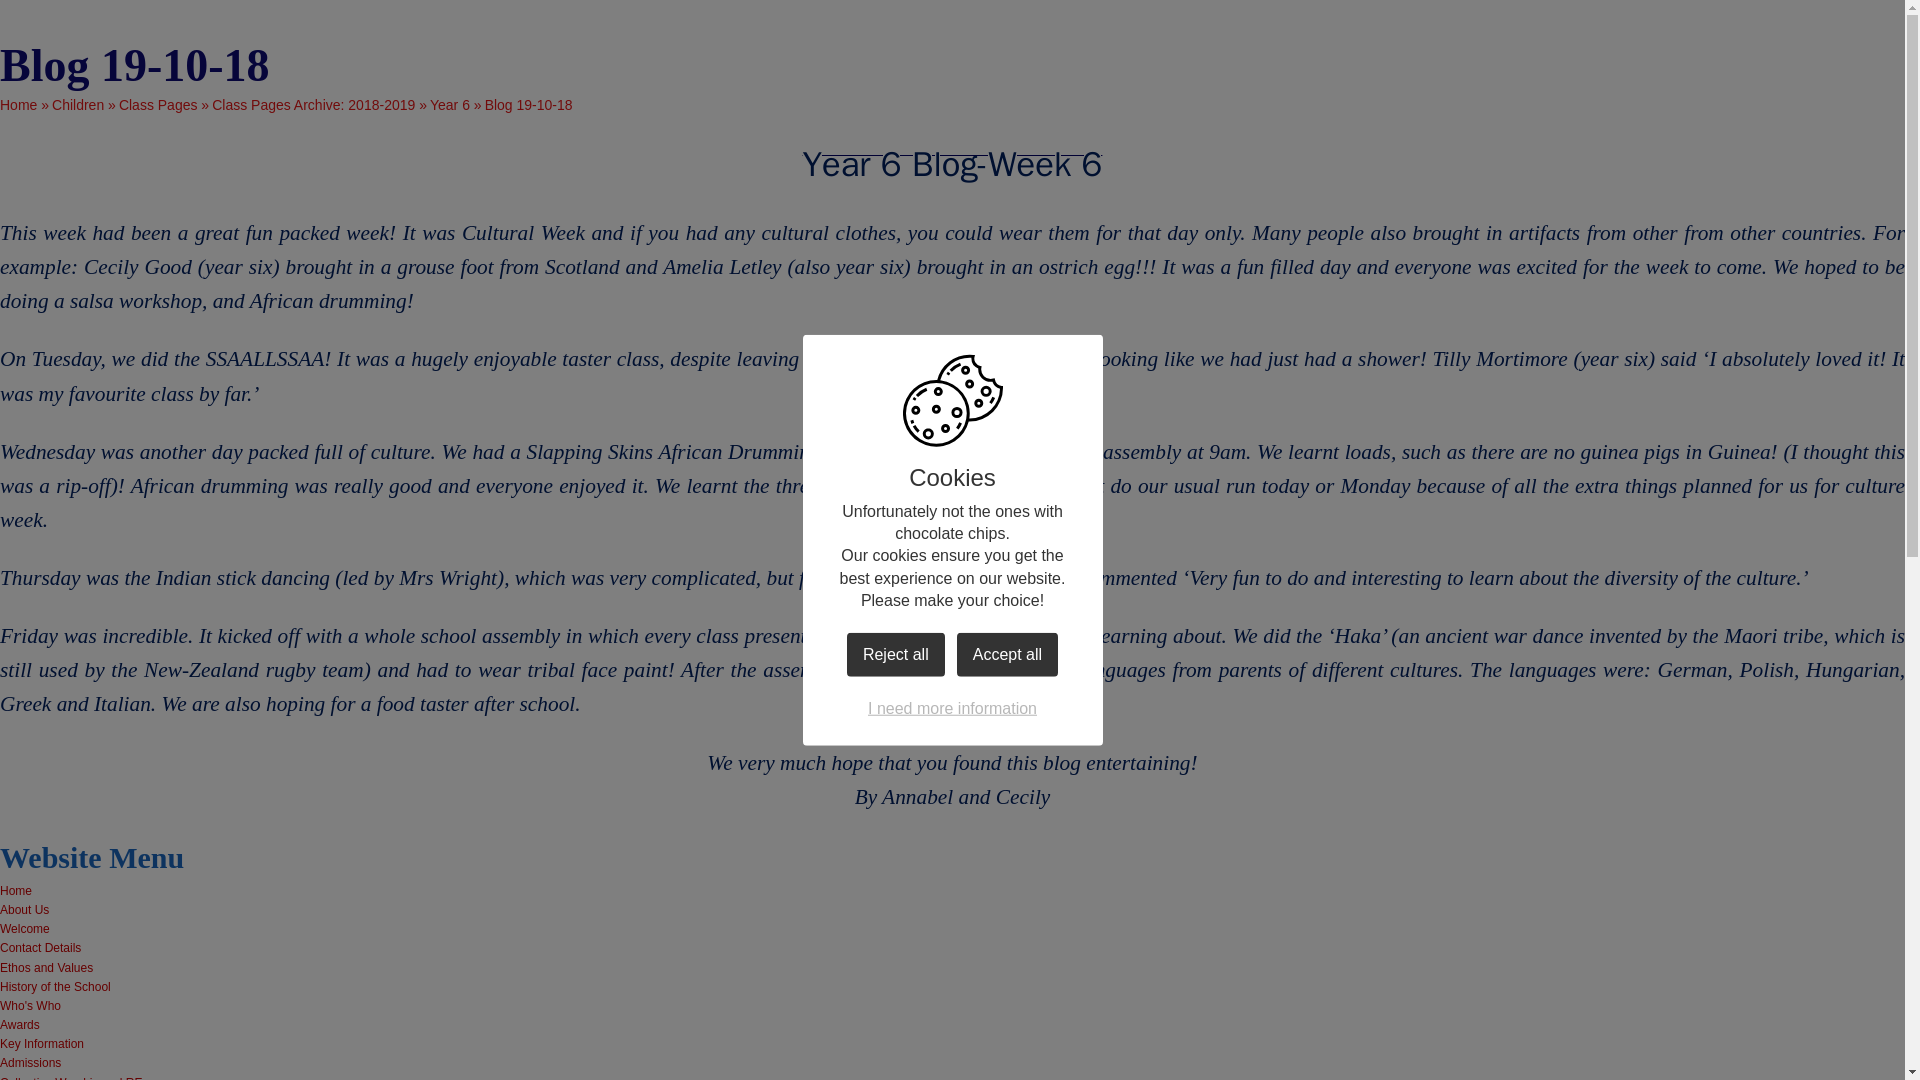 Image resolution: width=1920 pixels, height=1080 pixels. Describe the element at coordinates (30, 1063) in the screenshot. I see `Admissions` at that location.